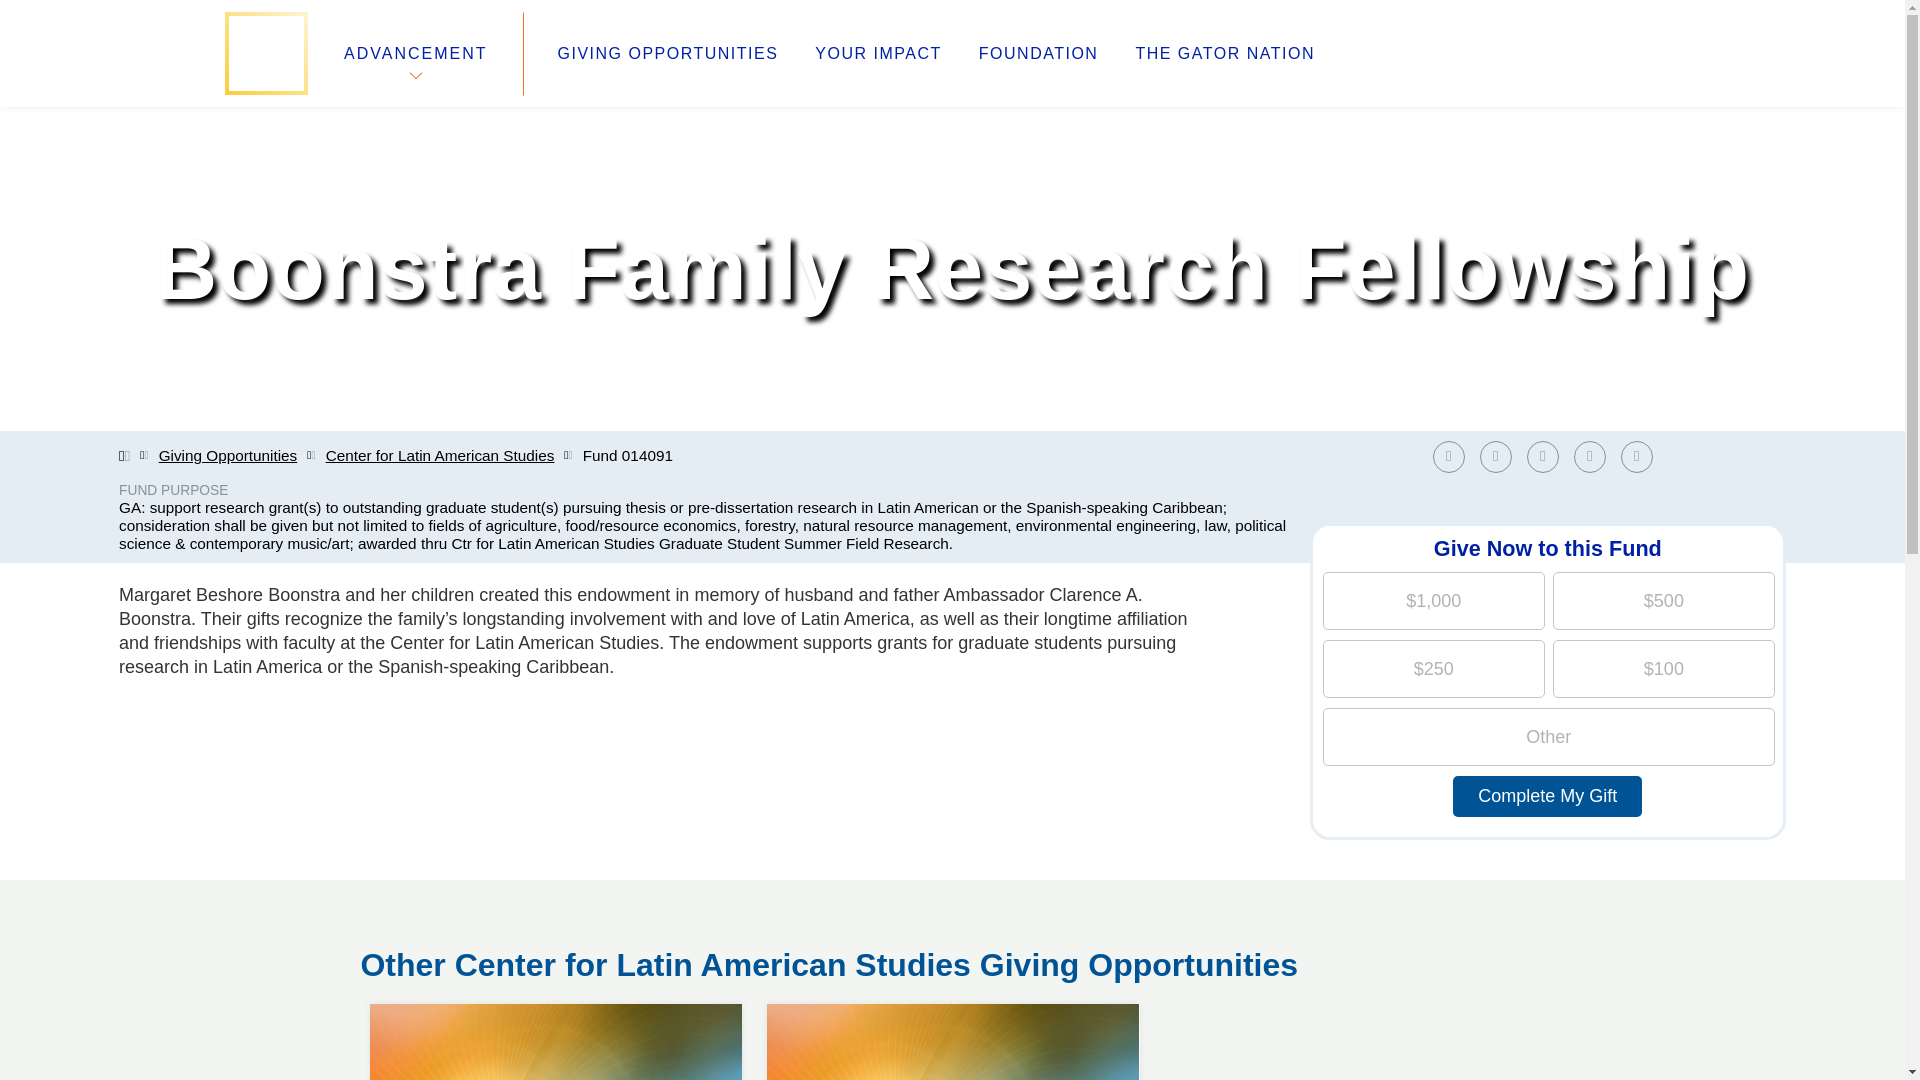 The width and height of the screenshot is (1920, 1080). I want to click on Center for Latin American Studies, so click(440, 456).